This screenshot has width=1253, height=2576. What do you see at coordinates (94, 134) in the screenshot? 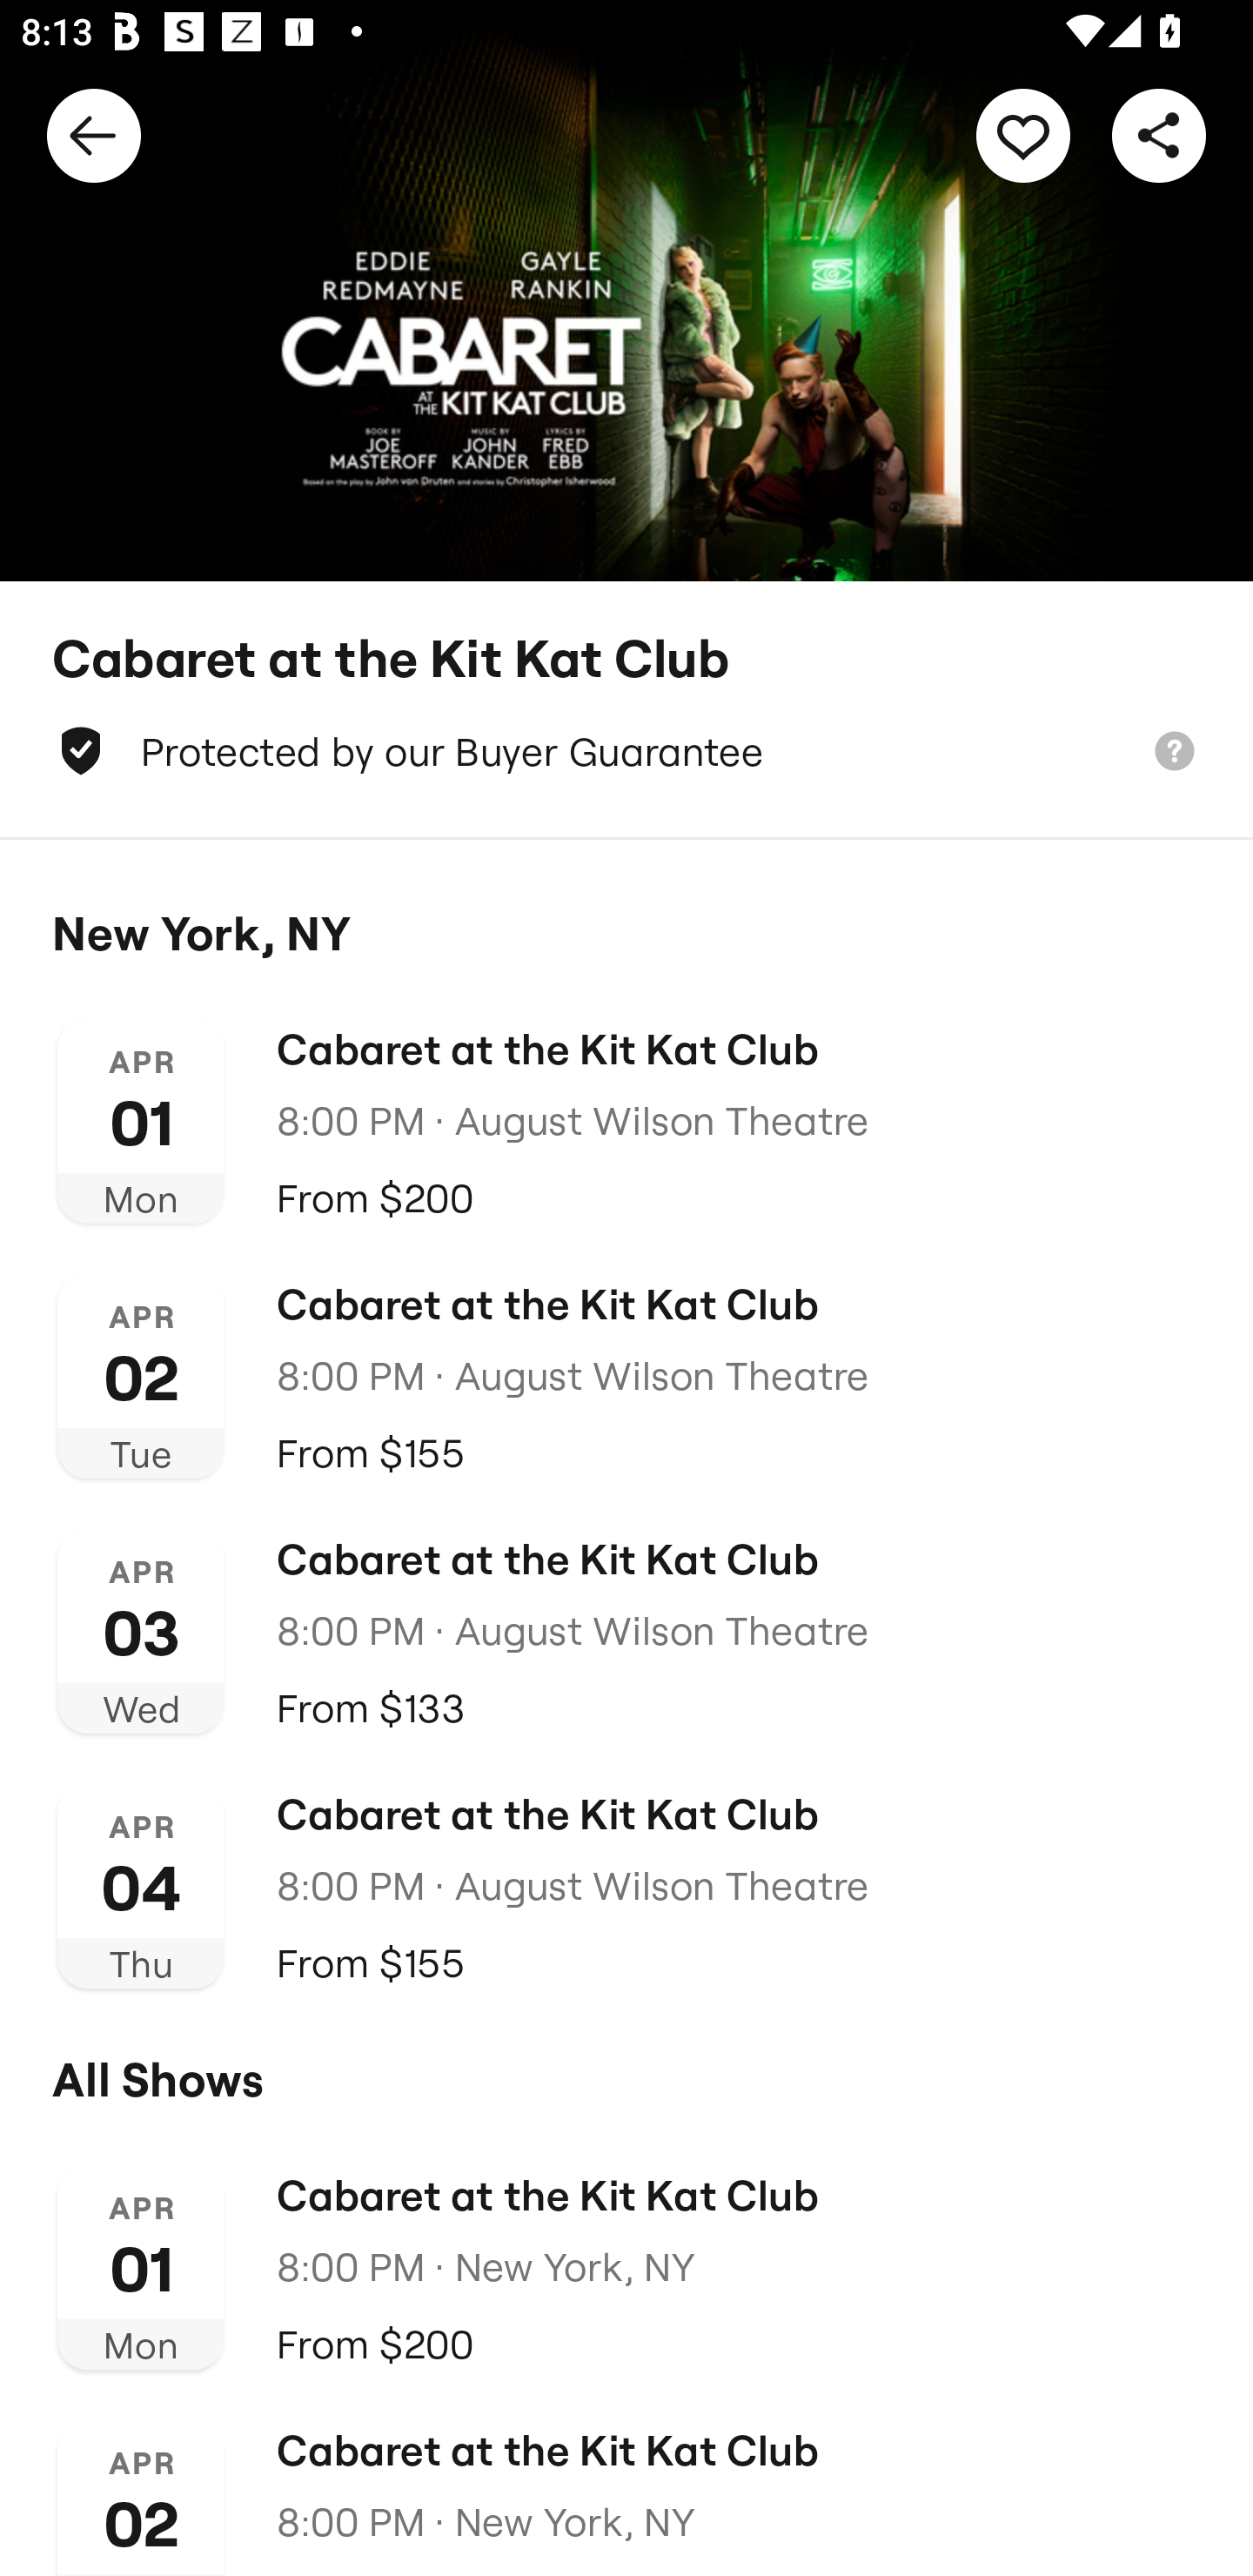
I see `Back` at bounding box center [94, 134].